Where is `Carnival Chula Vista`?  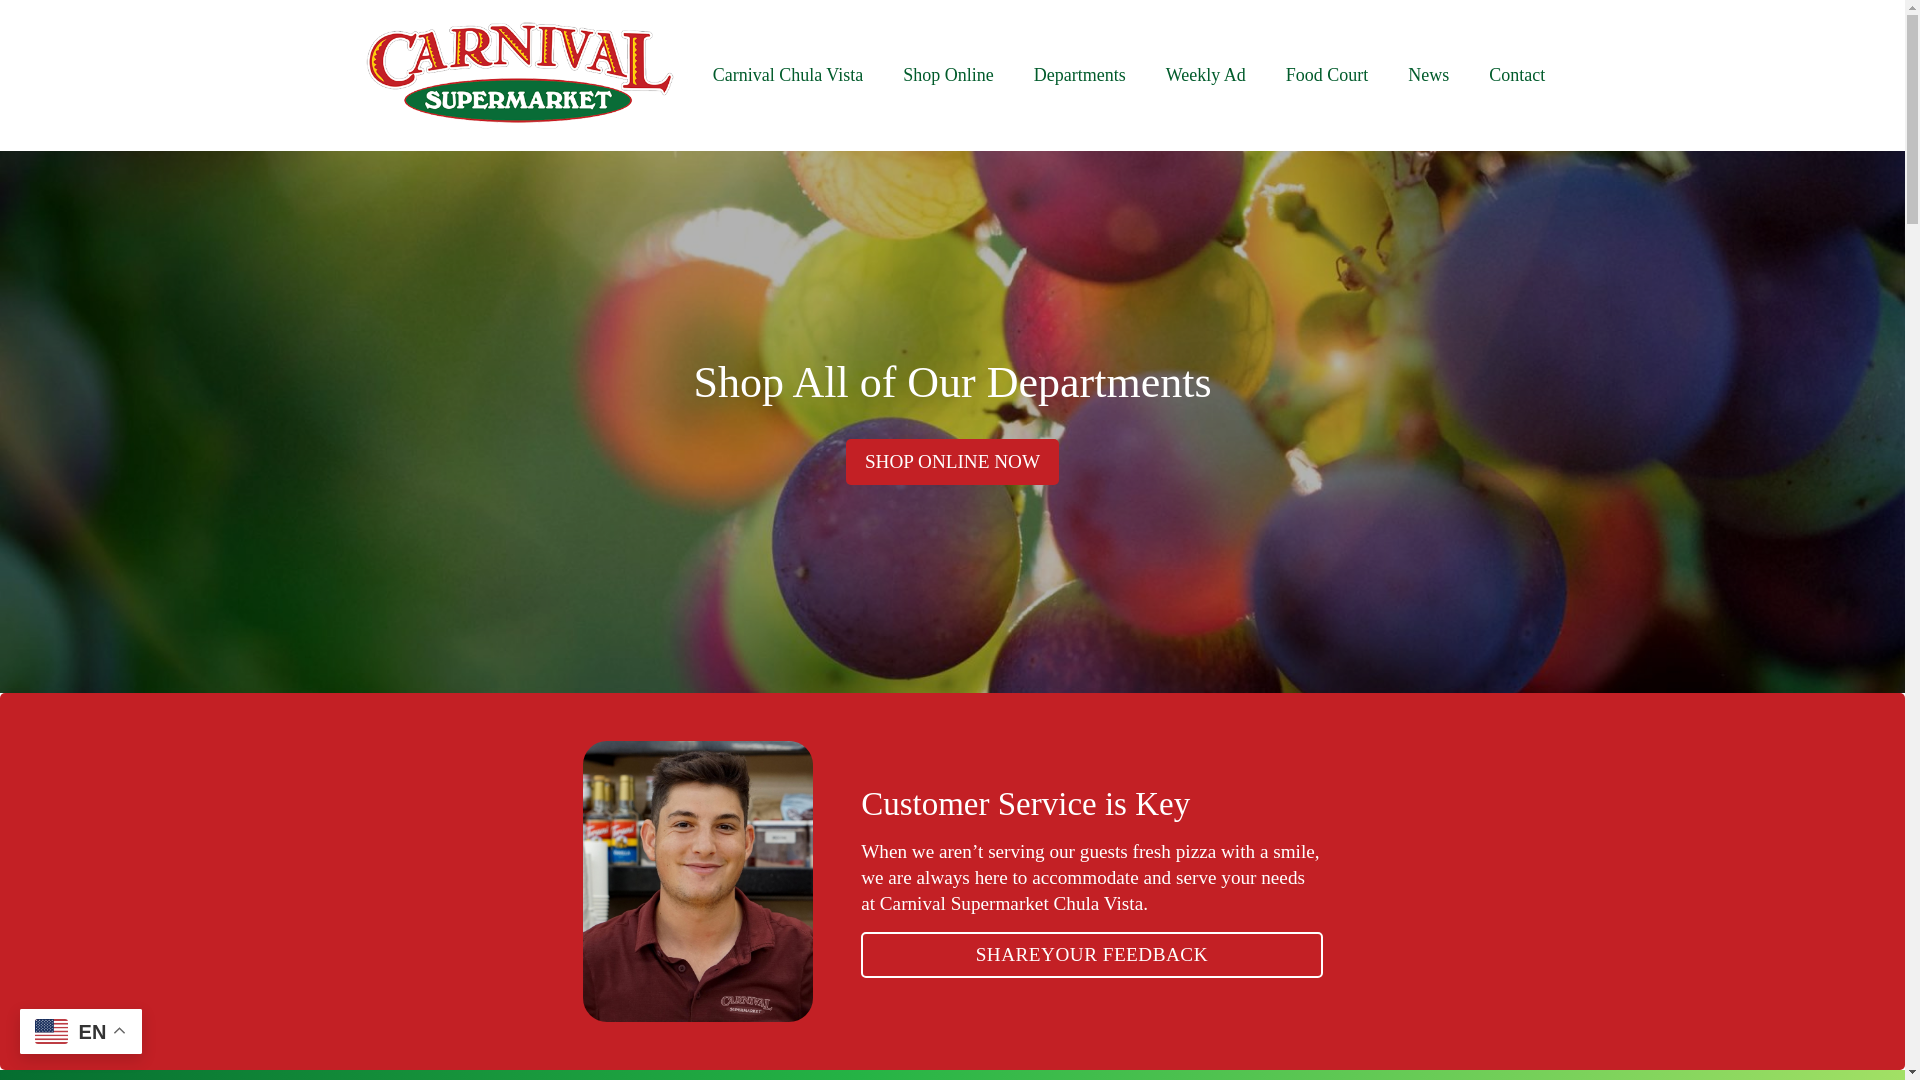
Carnival Chula Vista is located at coordinates (788, 74).